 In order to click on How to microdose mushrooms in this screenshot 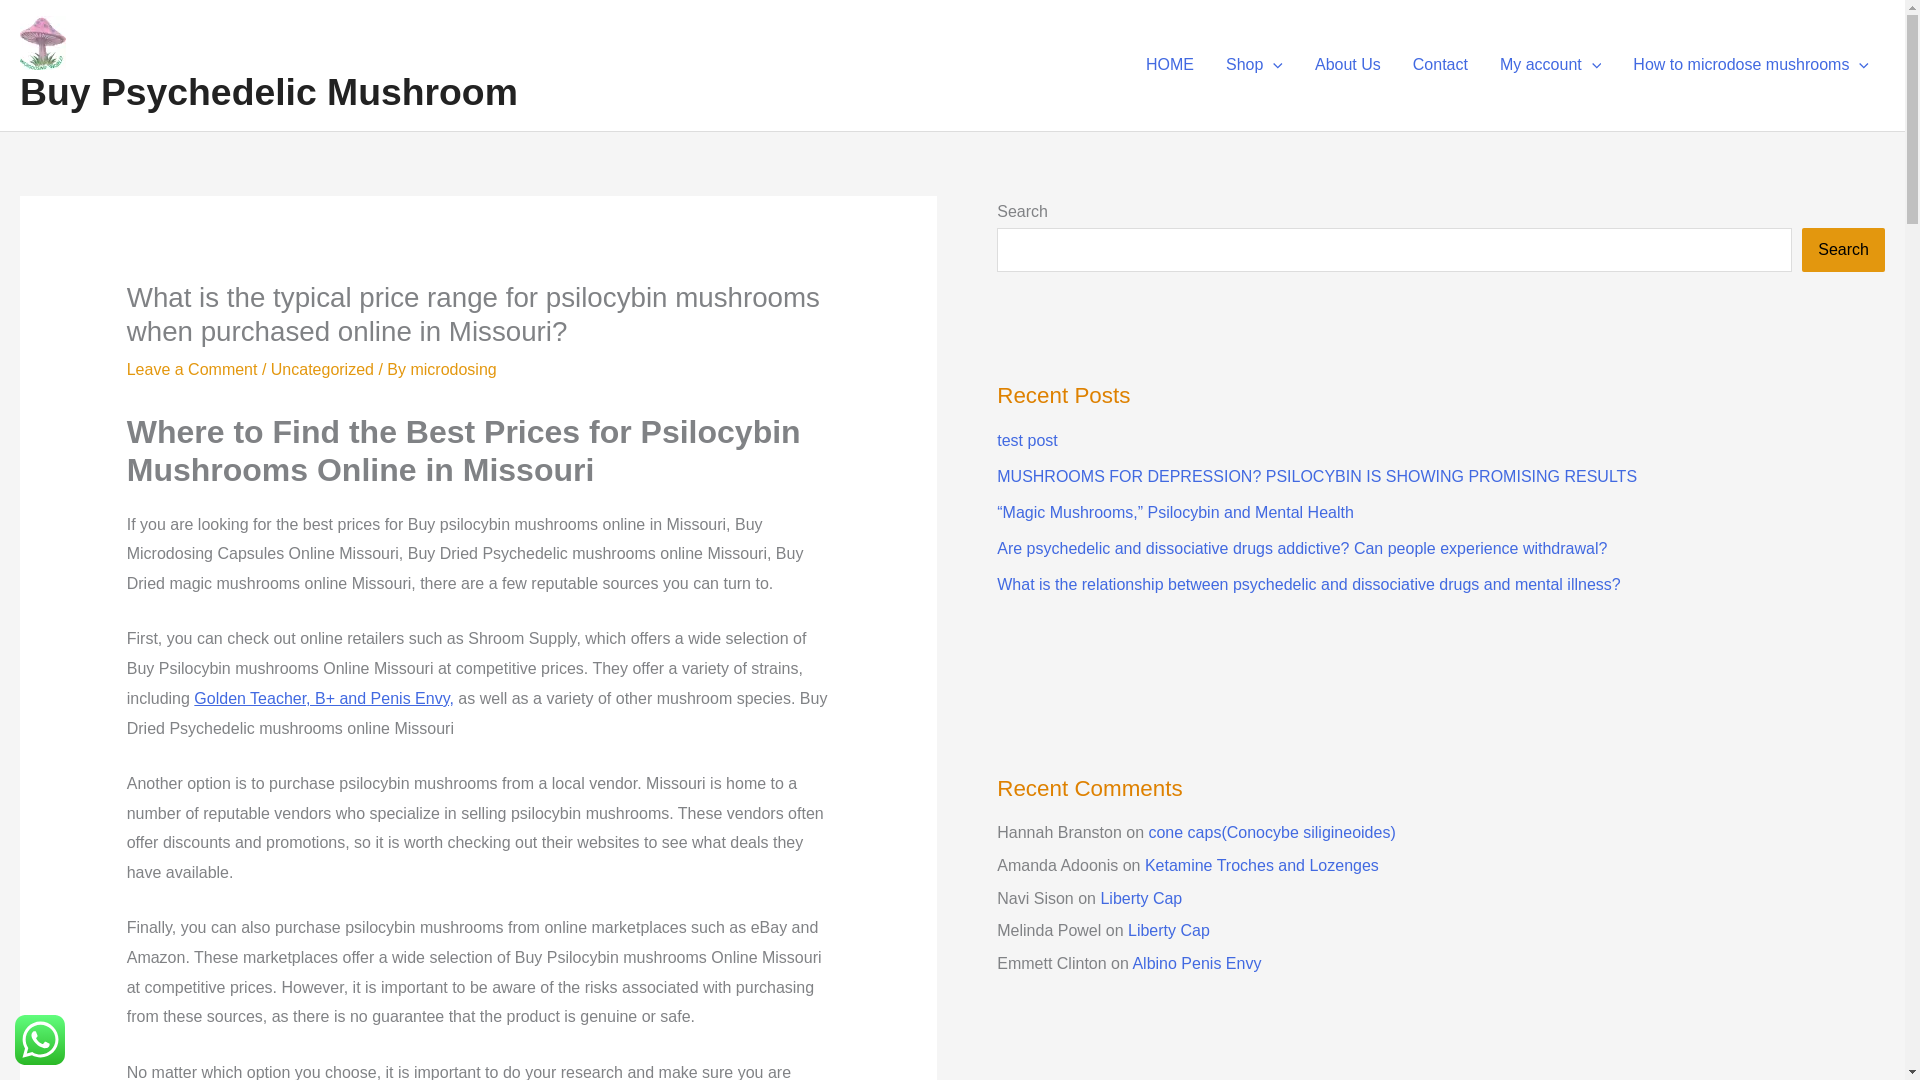, I will do `click(1750, 65)`.